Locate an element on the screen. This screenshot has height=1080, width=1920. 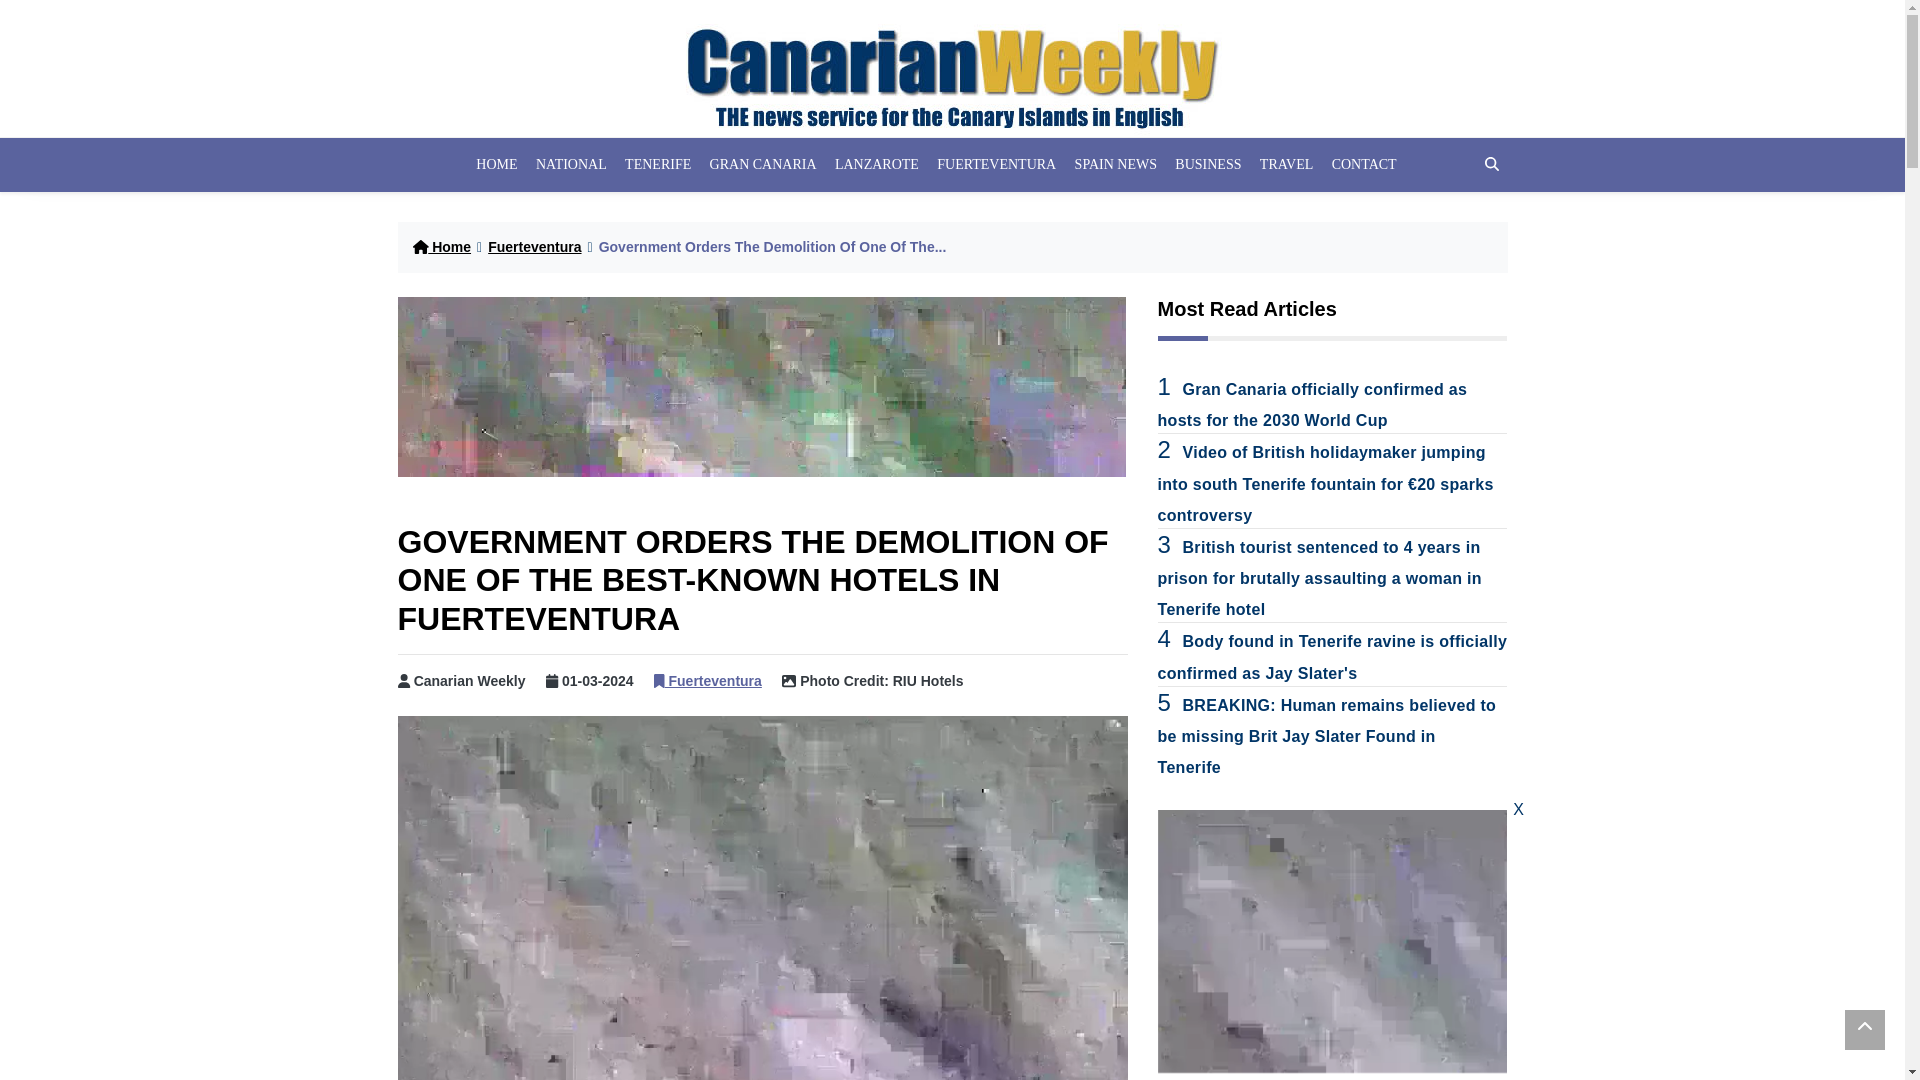
FUERTEVENTURA is located at coordinates (996, 165).